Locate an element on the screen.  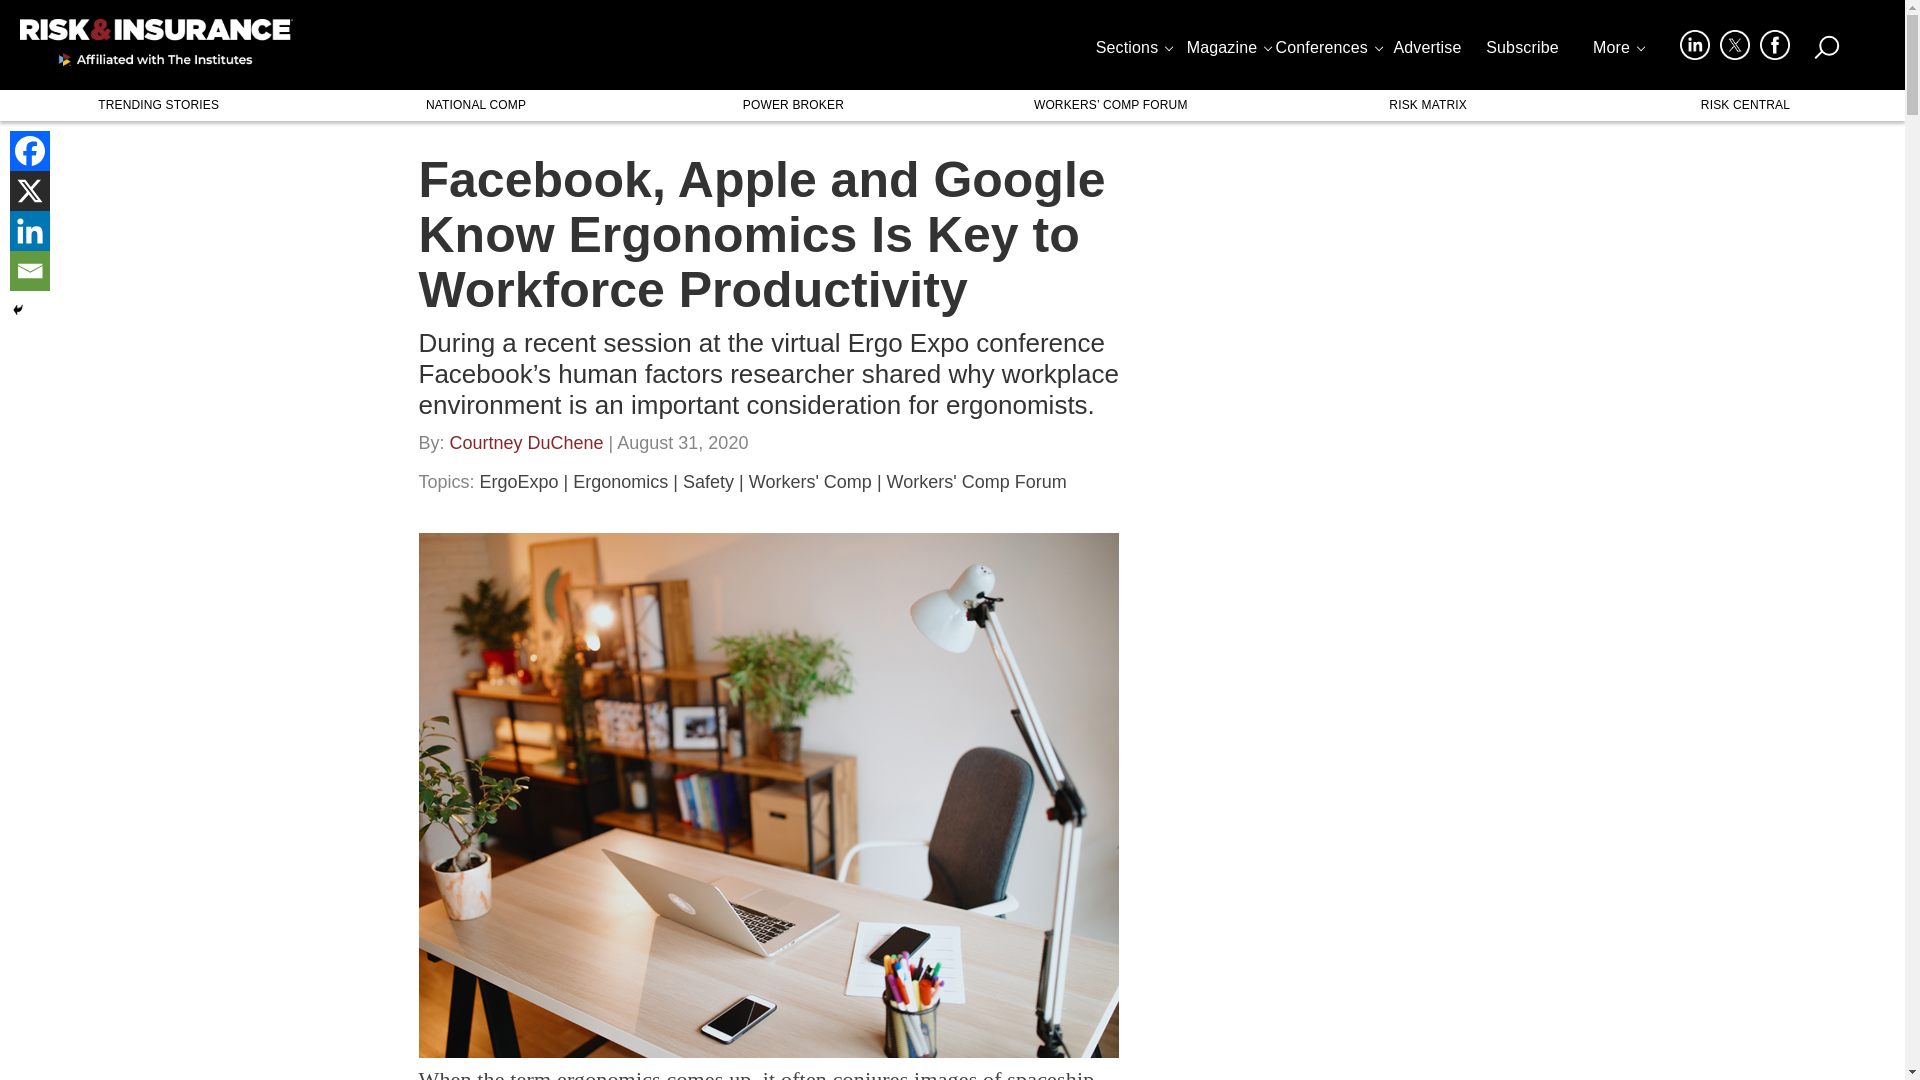
More is located at coordinates (1617, 52).